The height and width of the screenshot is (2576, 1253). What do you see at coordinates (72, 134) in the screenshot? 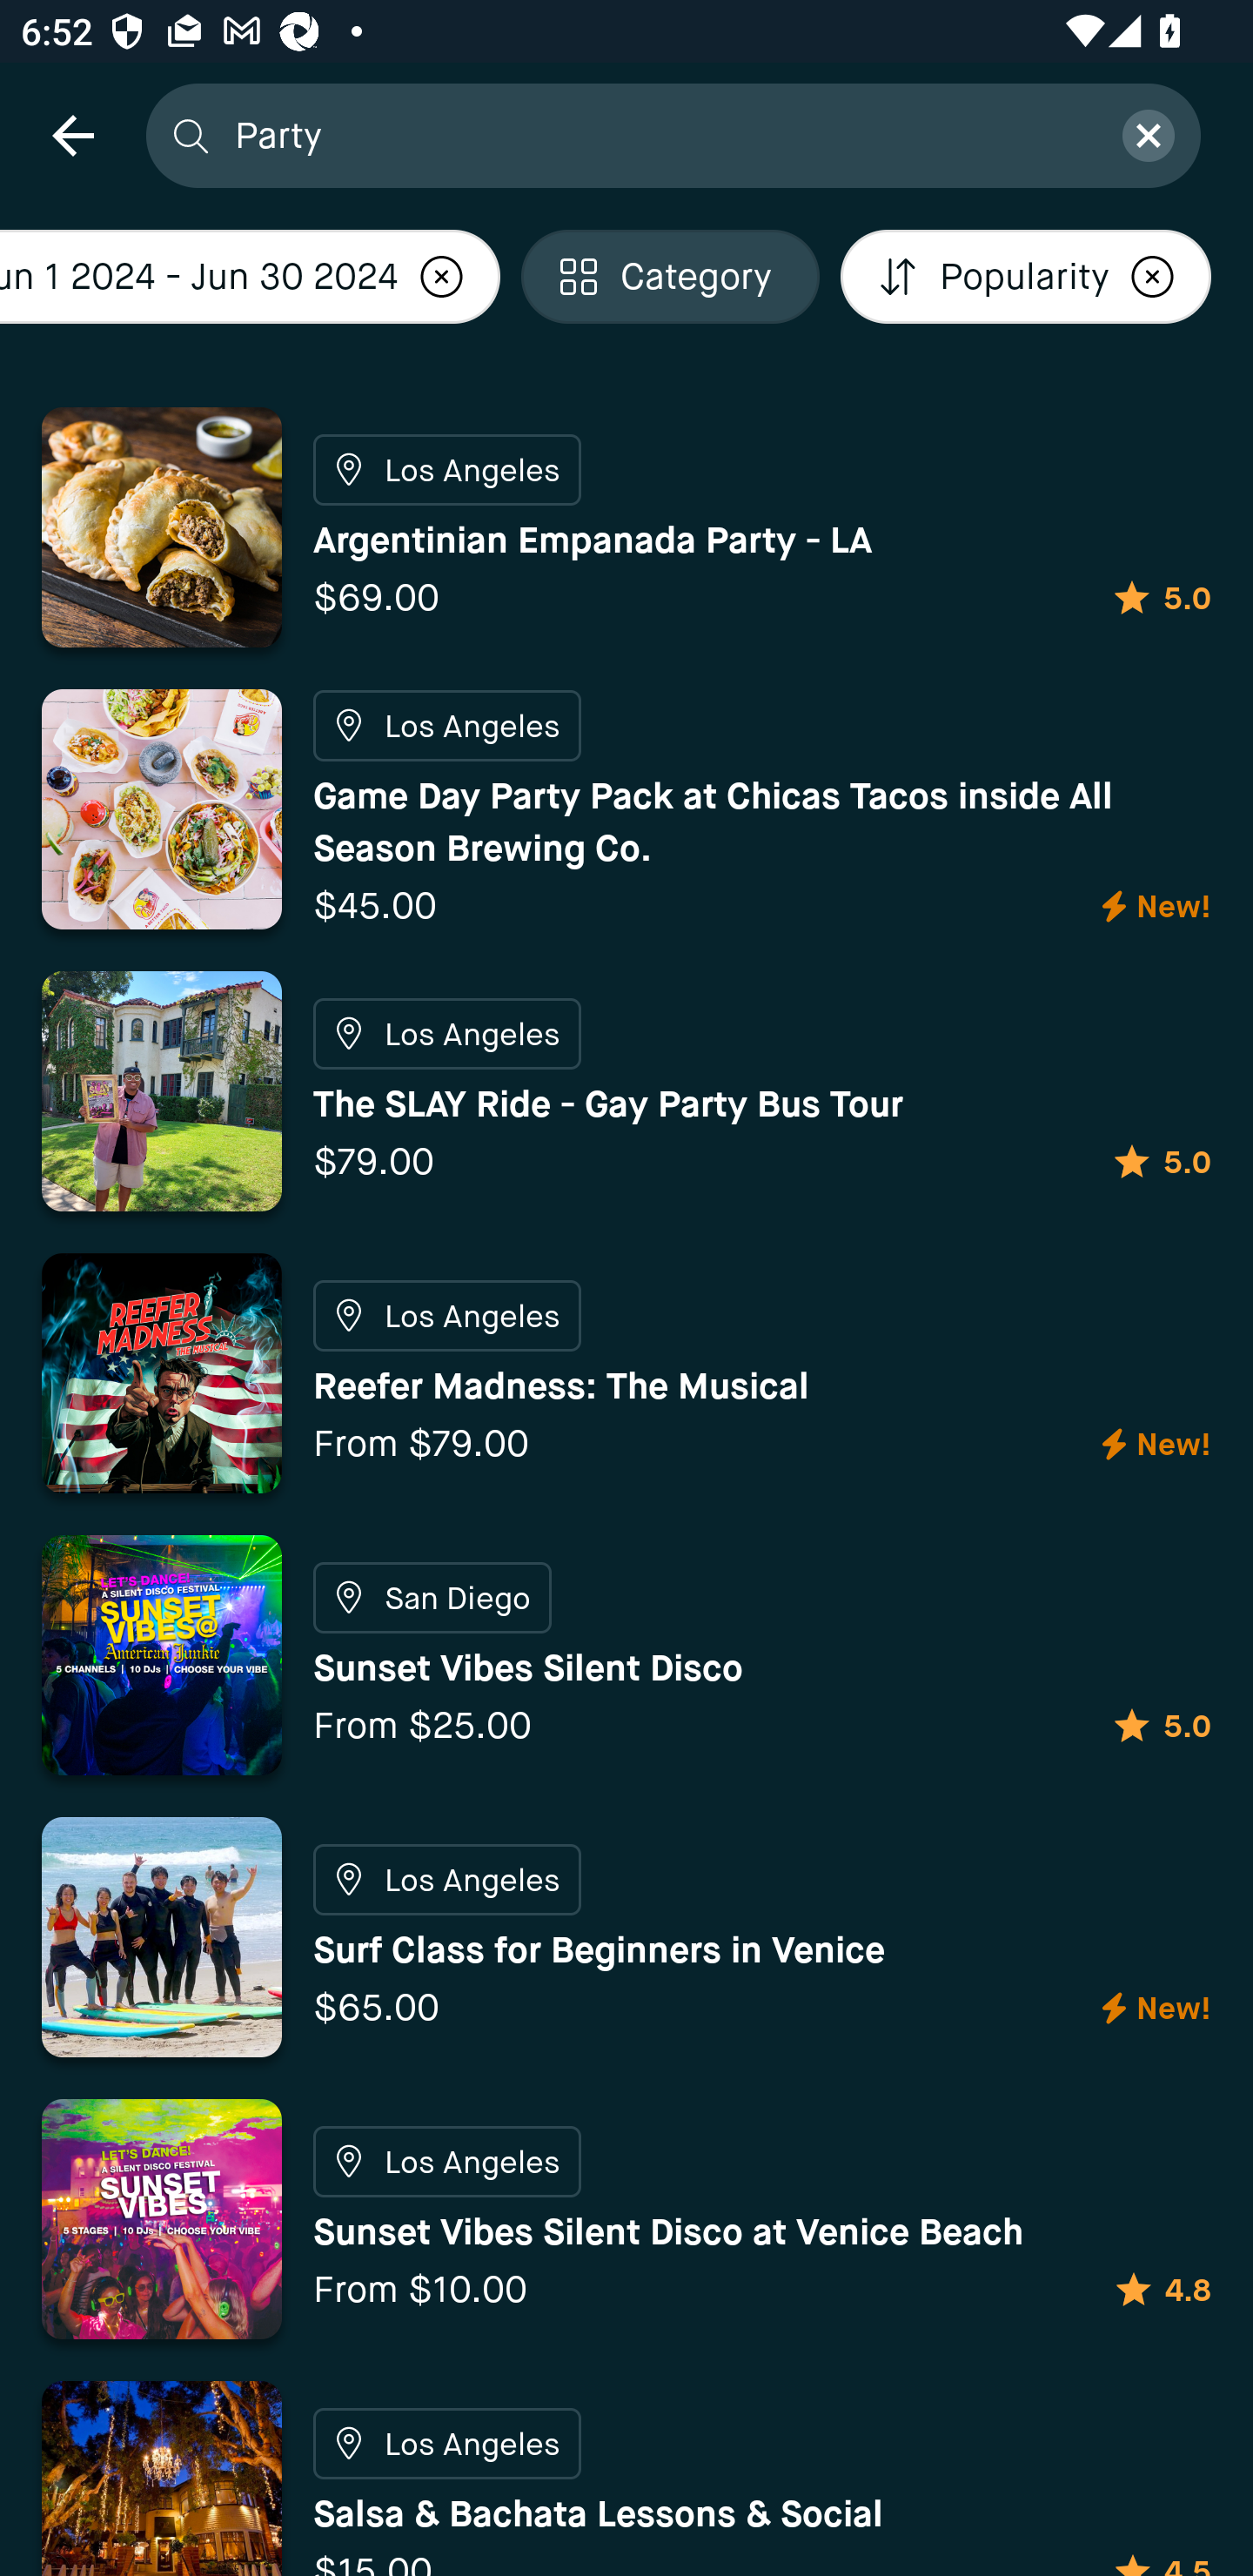
I see `navigation icon` at bounding box center [72, 134].